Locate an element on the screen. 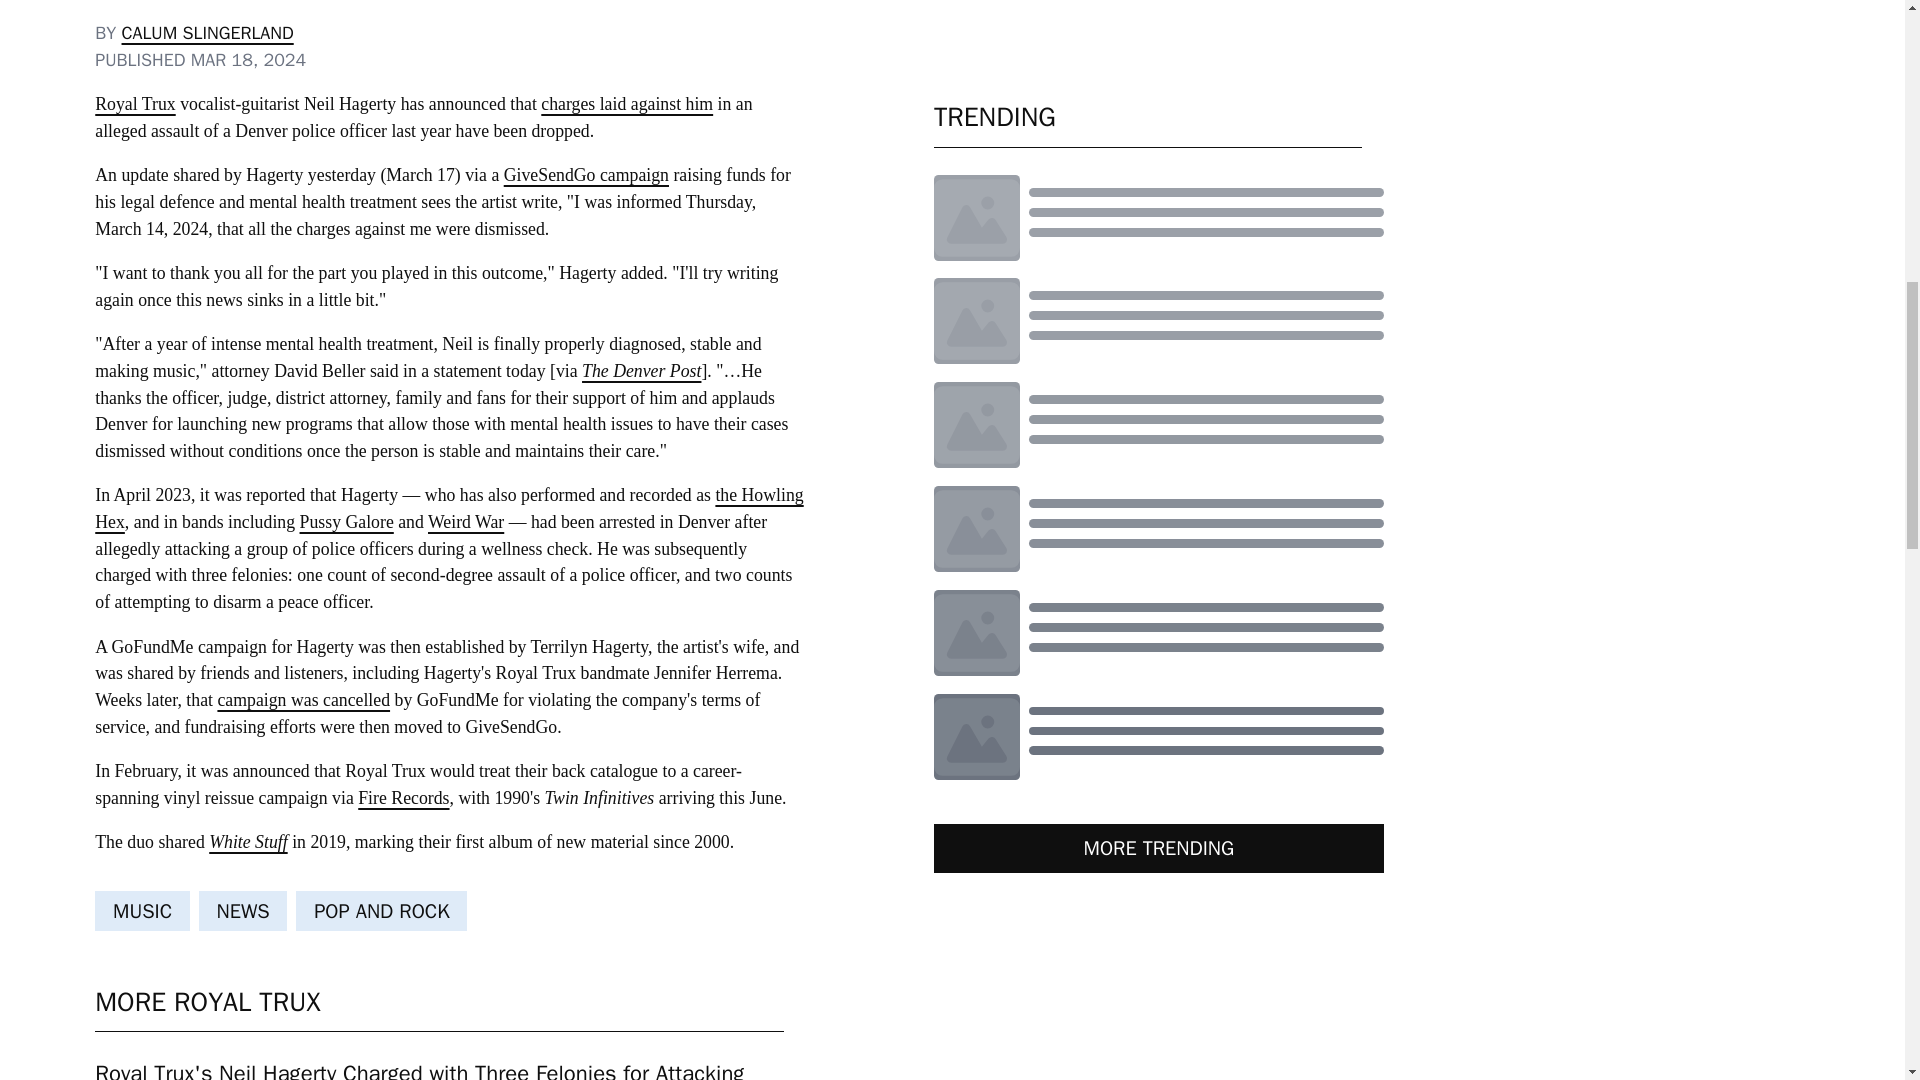  Pussy Galore is located at coordinates (346, 522).